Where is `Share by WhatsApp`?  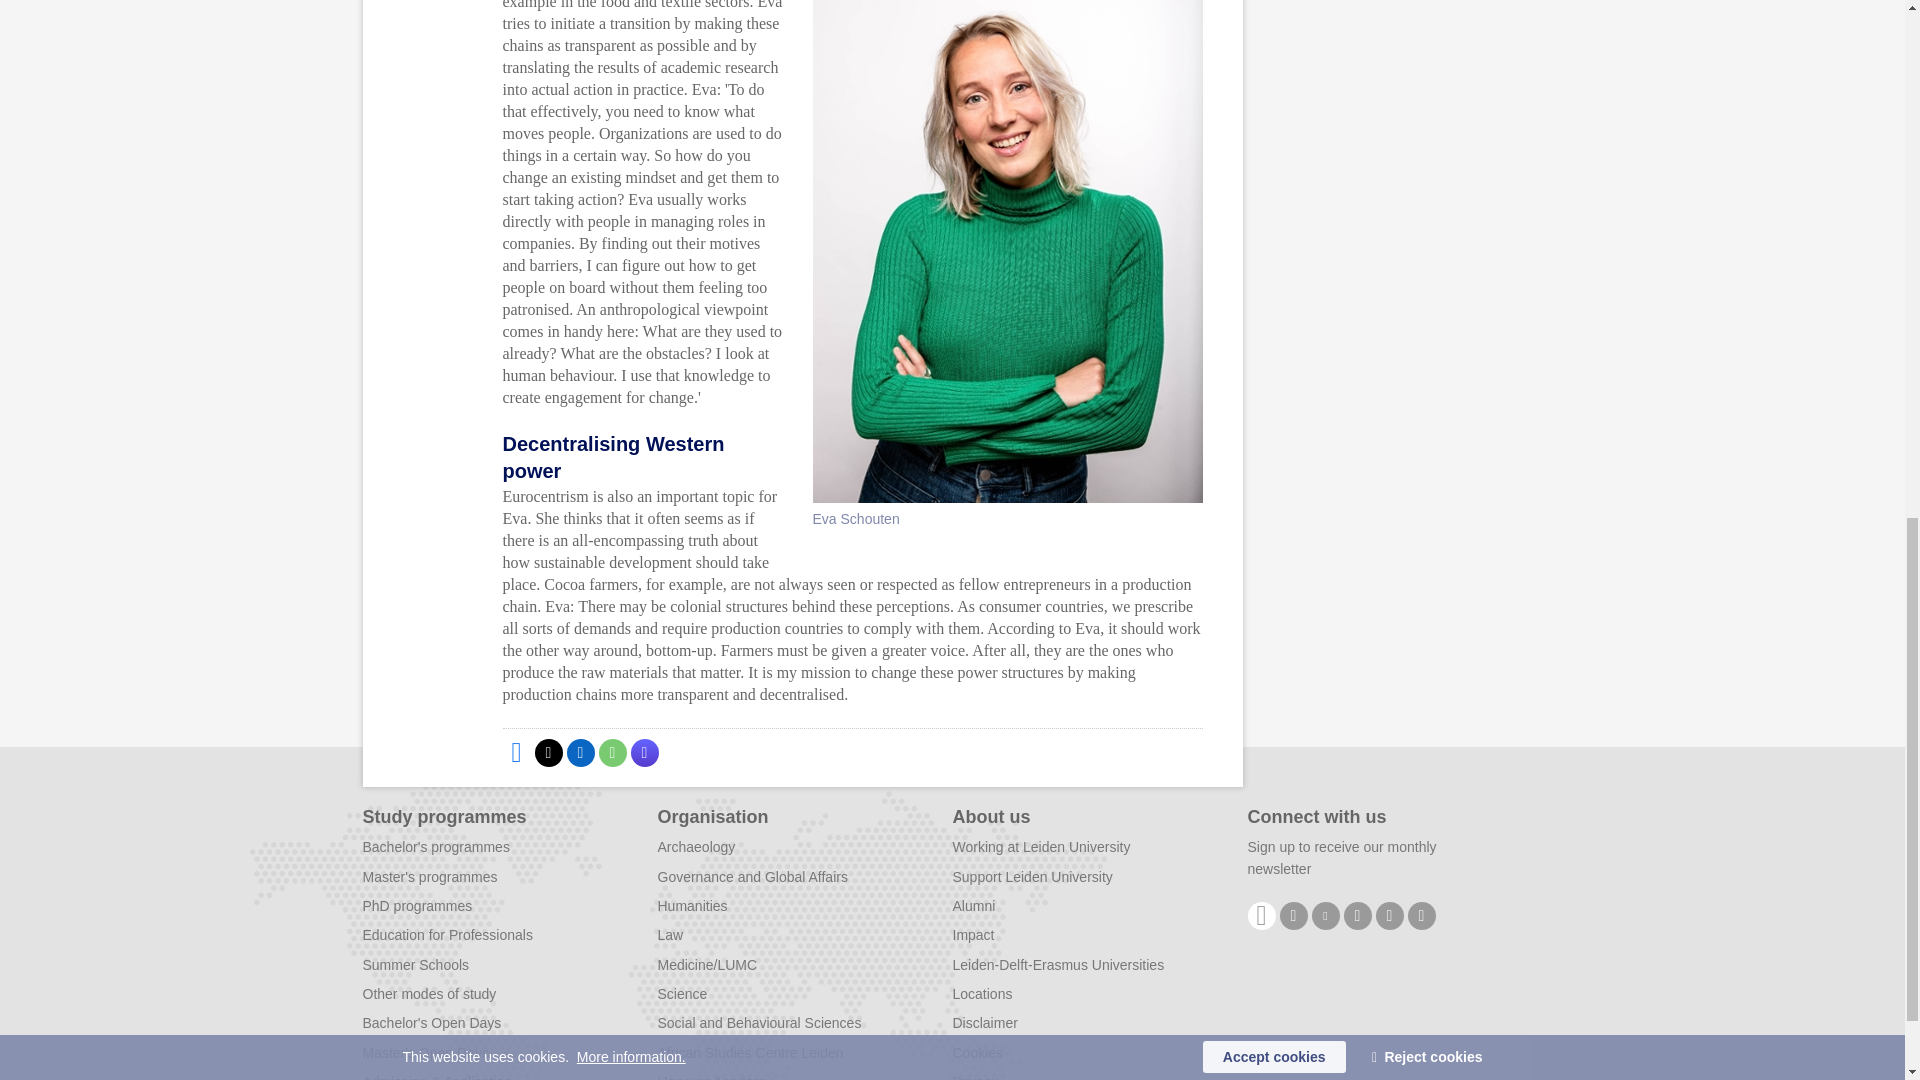
Share by WhatsApp is located at coordinates (611, 752).